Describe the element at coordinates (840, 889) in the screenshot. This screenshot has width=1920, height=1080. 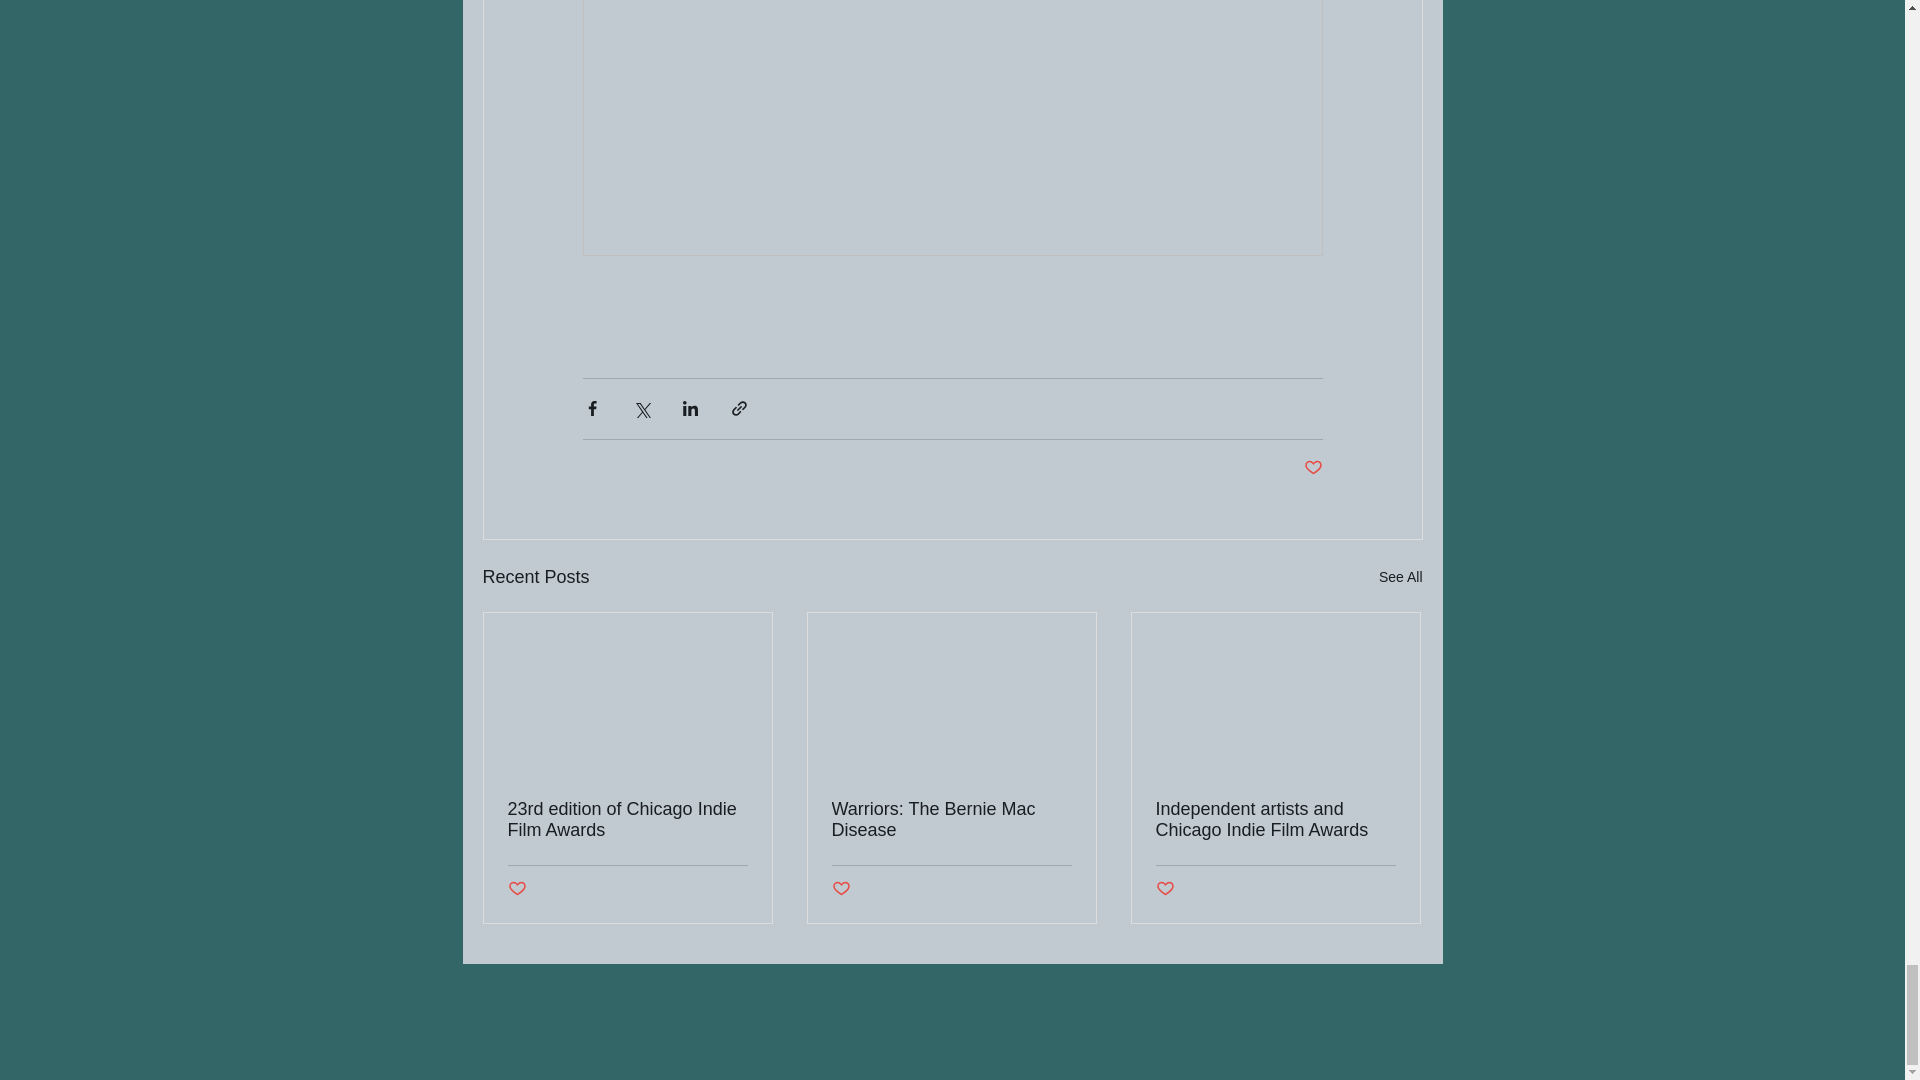
I see `Post not marked as liked` at that location.